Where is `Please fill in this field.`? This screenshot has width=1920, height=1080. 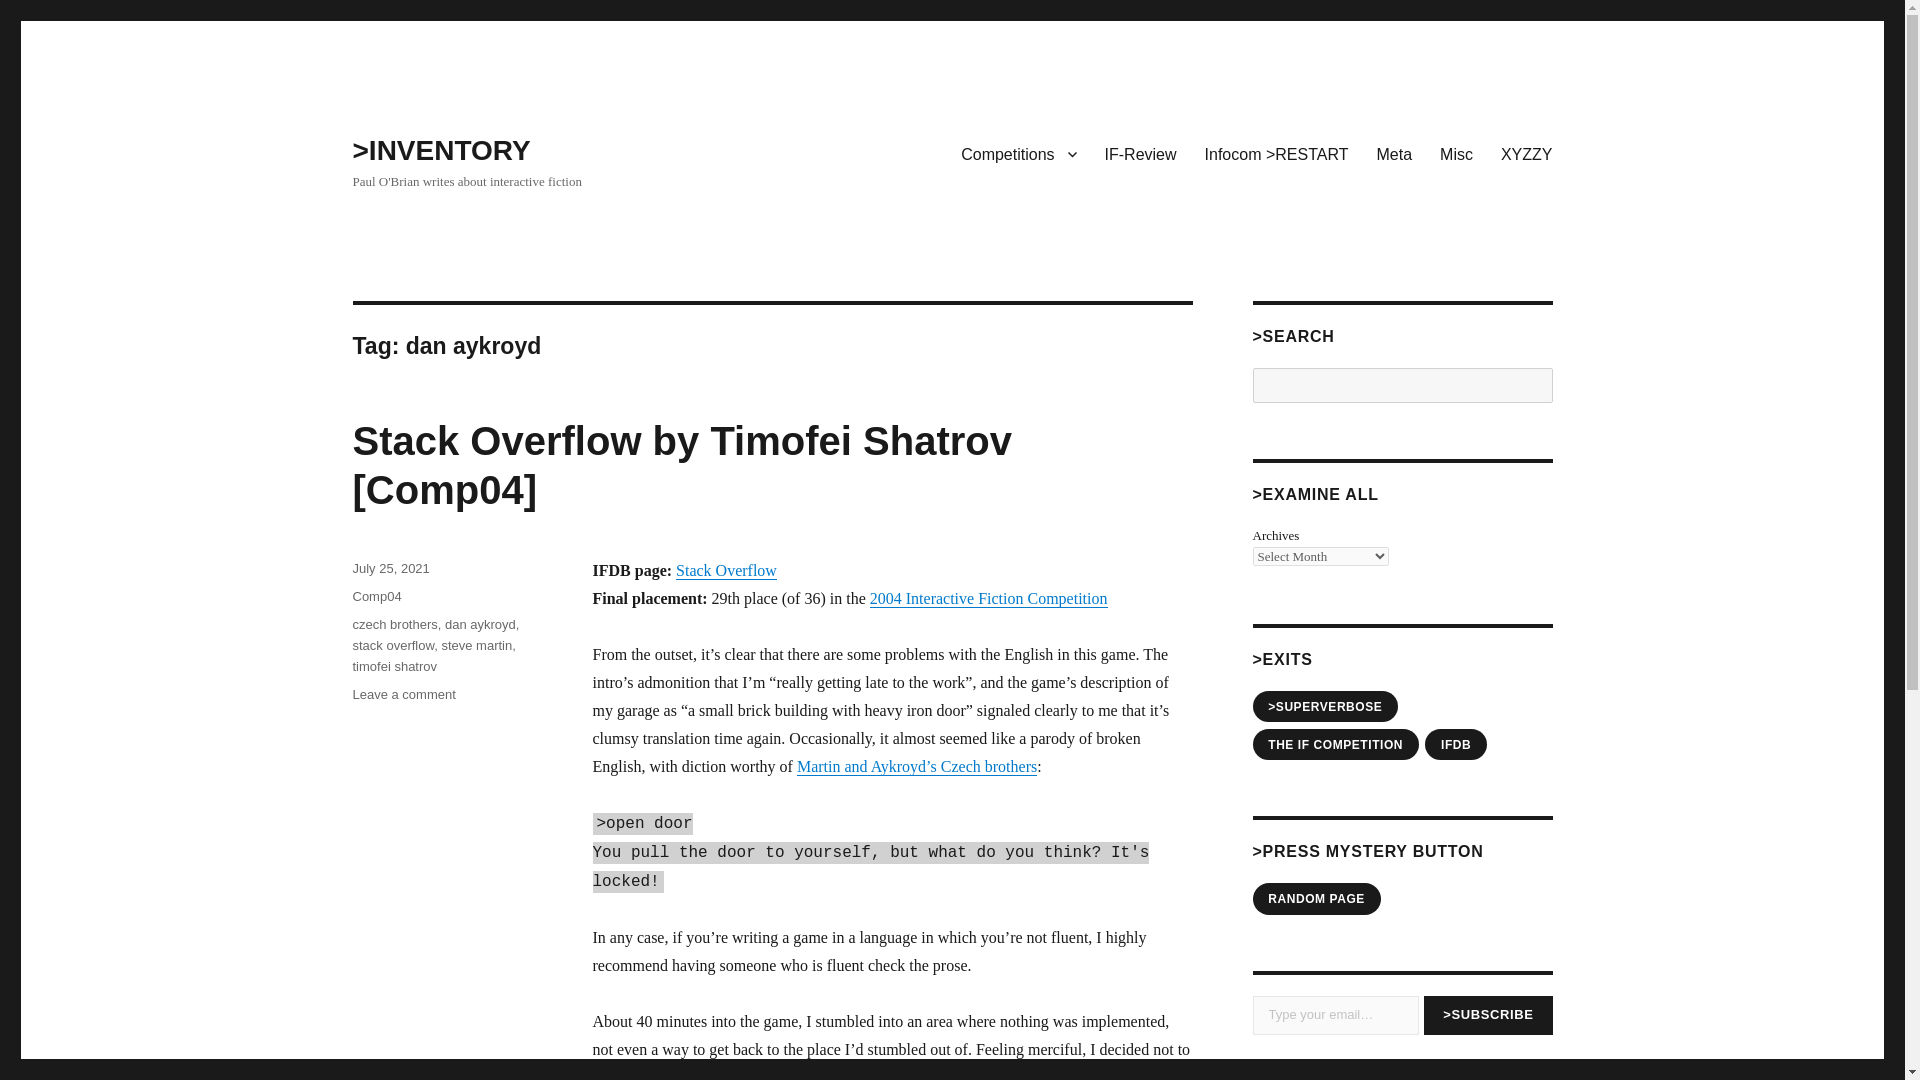
Please fill in this field. is located at coordinates (1334, 1014).